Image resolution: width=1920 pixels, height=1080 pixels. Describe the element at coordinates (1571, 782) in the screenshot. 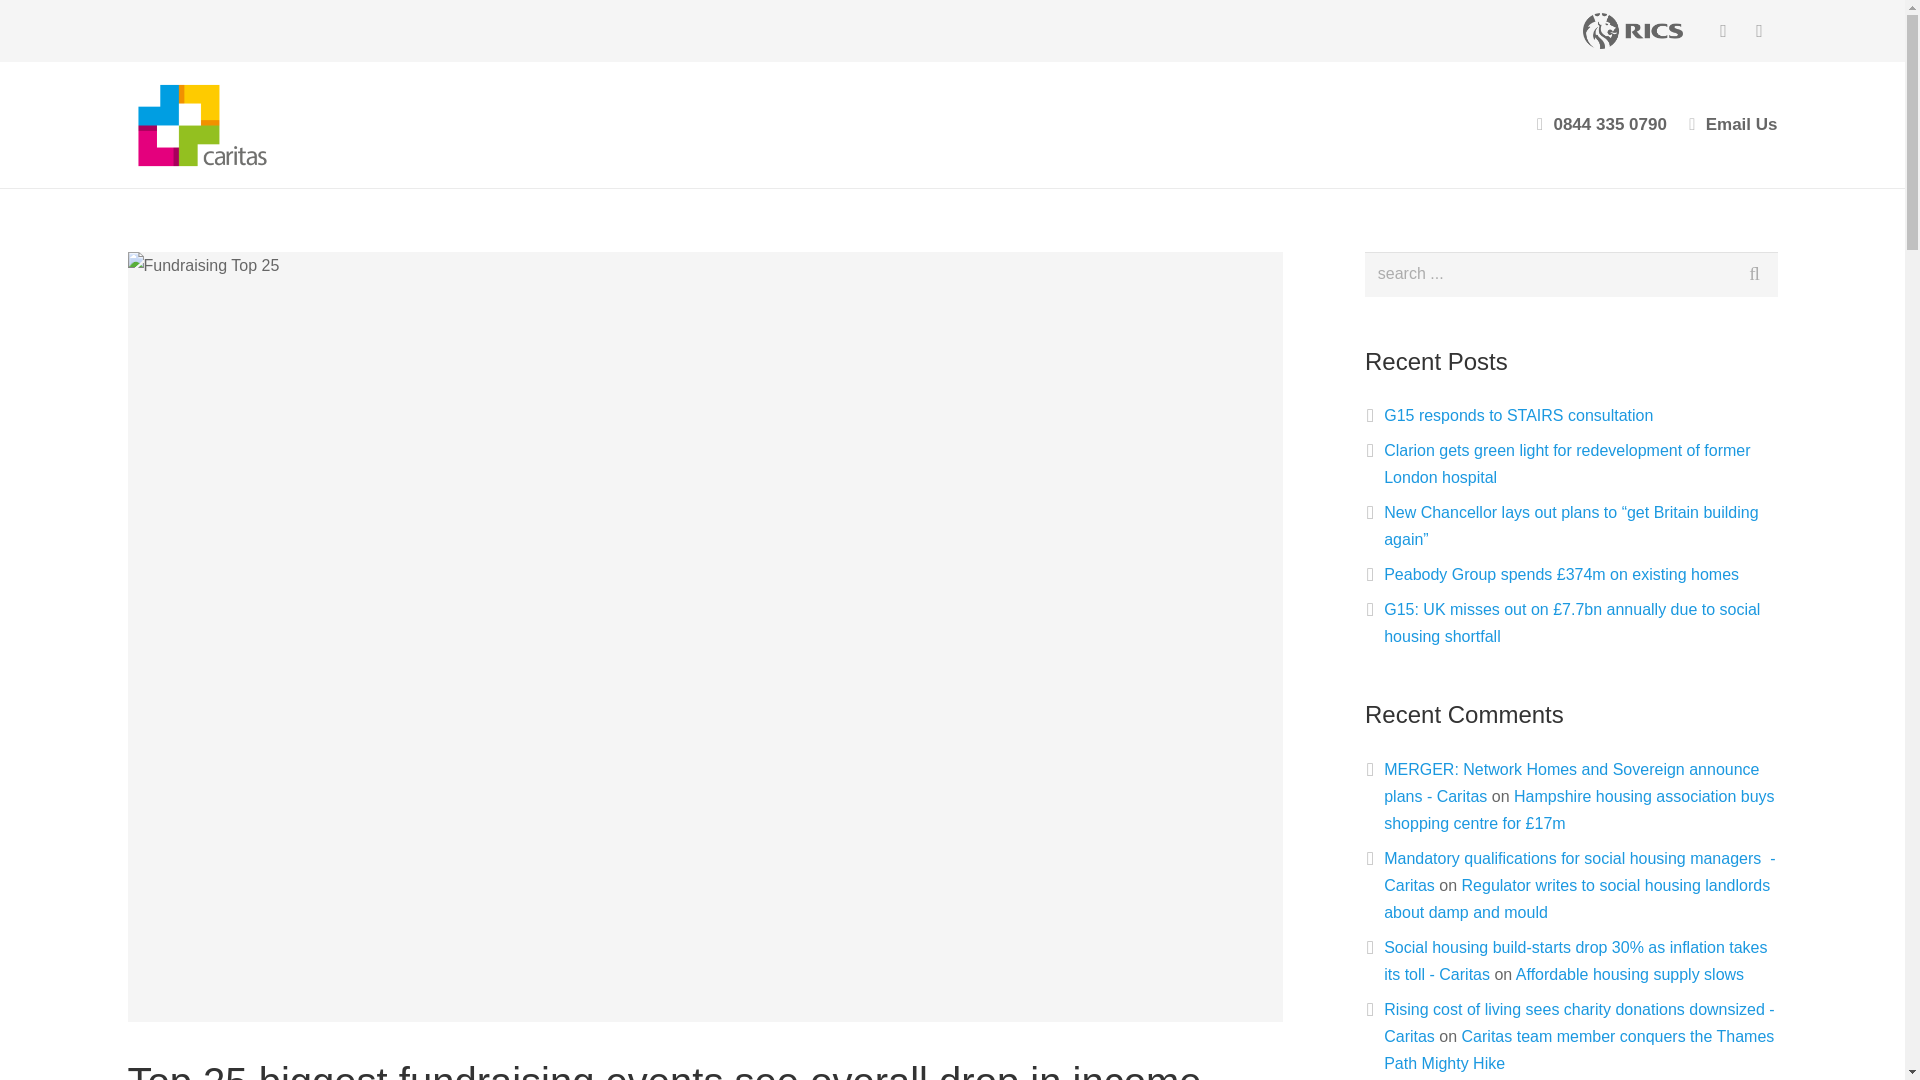

I see `MERGER: Network Homes and Sovereign announce plans - Caritas` at that location.